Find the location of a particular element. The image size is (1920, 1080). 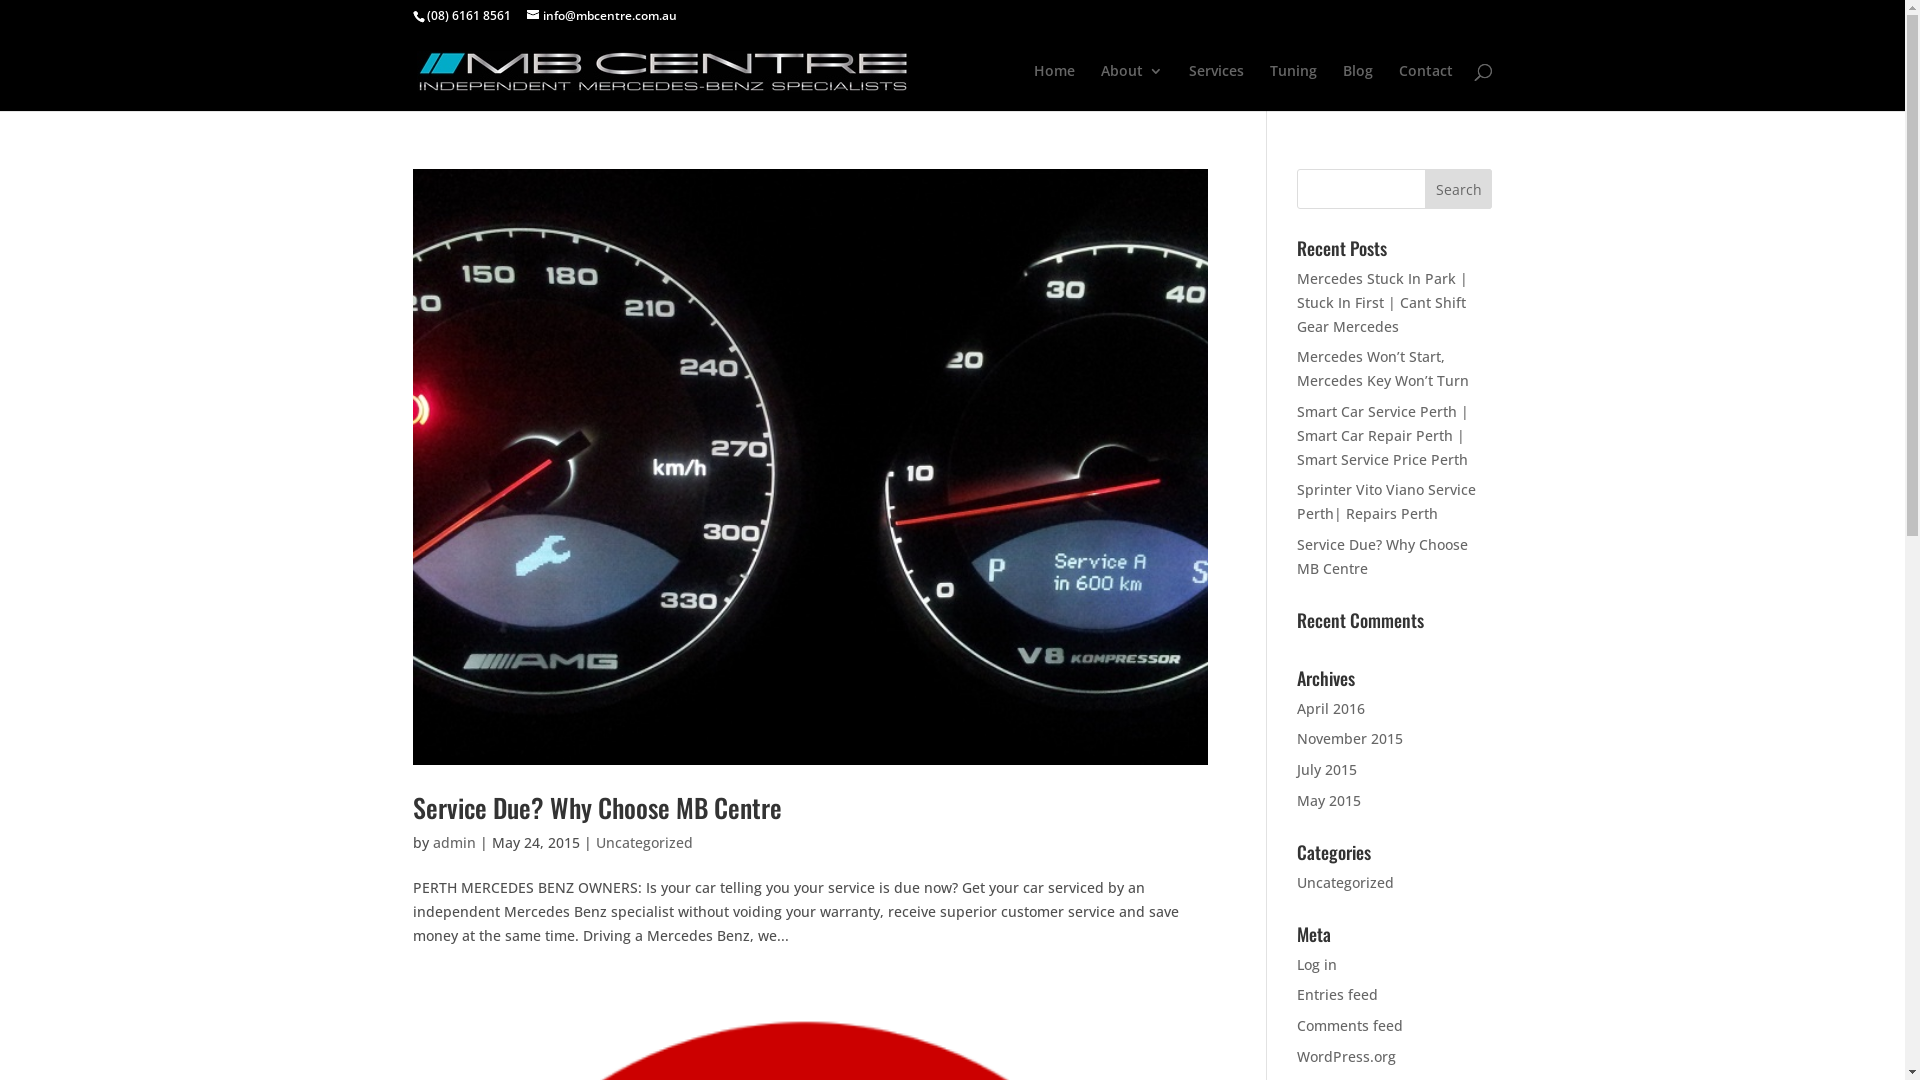

Service Due? Why Choose MB Centre is located at coordinates (1382, 556).